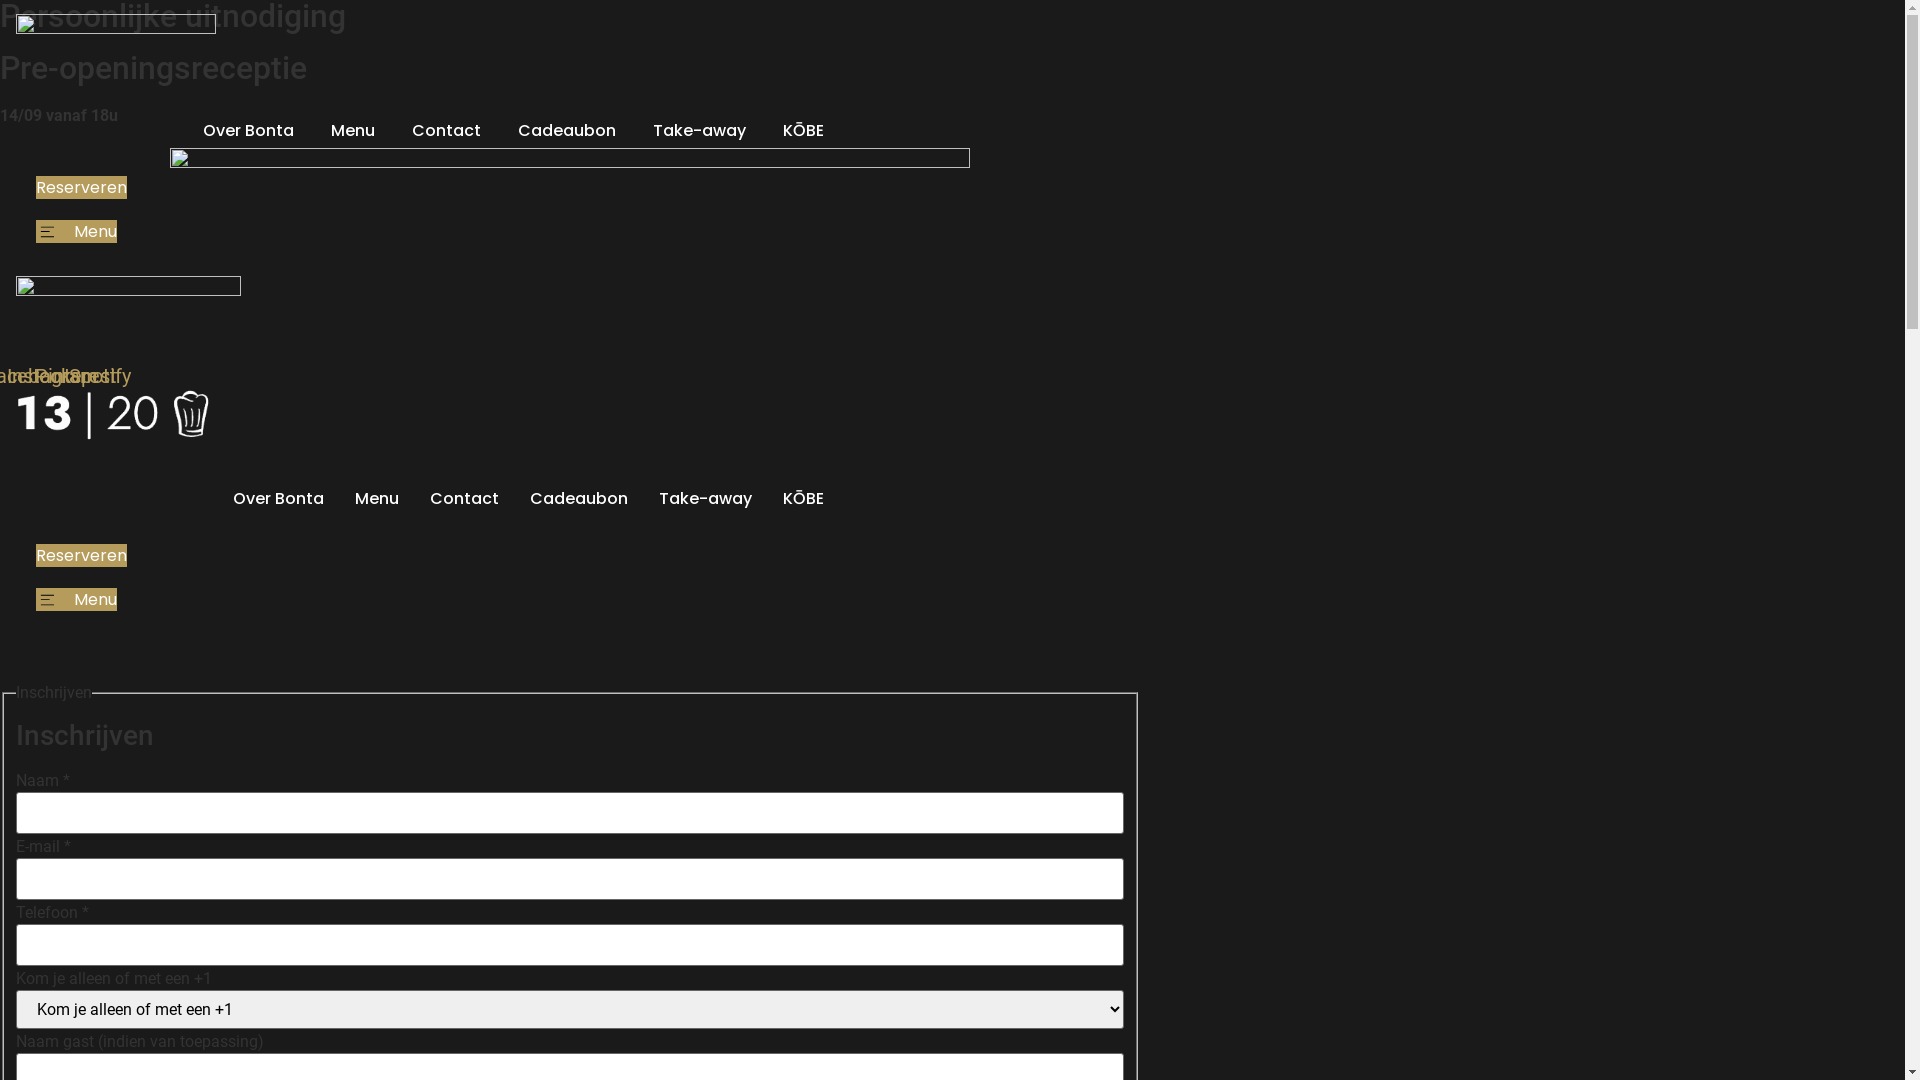  Describe the element at coordinates (76, 232) in the screenshot. I see `Menu` at that location.